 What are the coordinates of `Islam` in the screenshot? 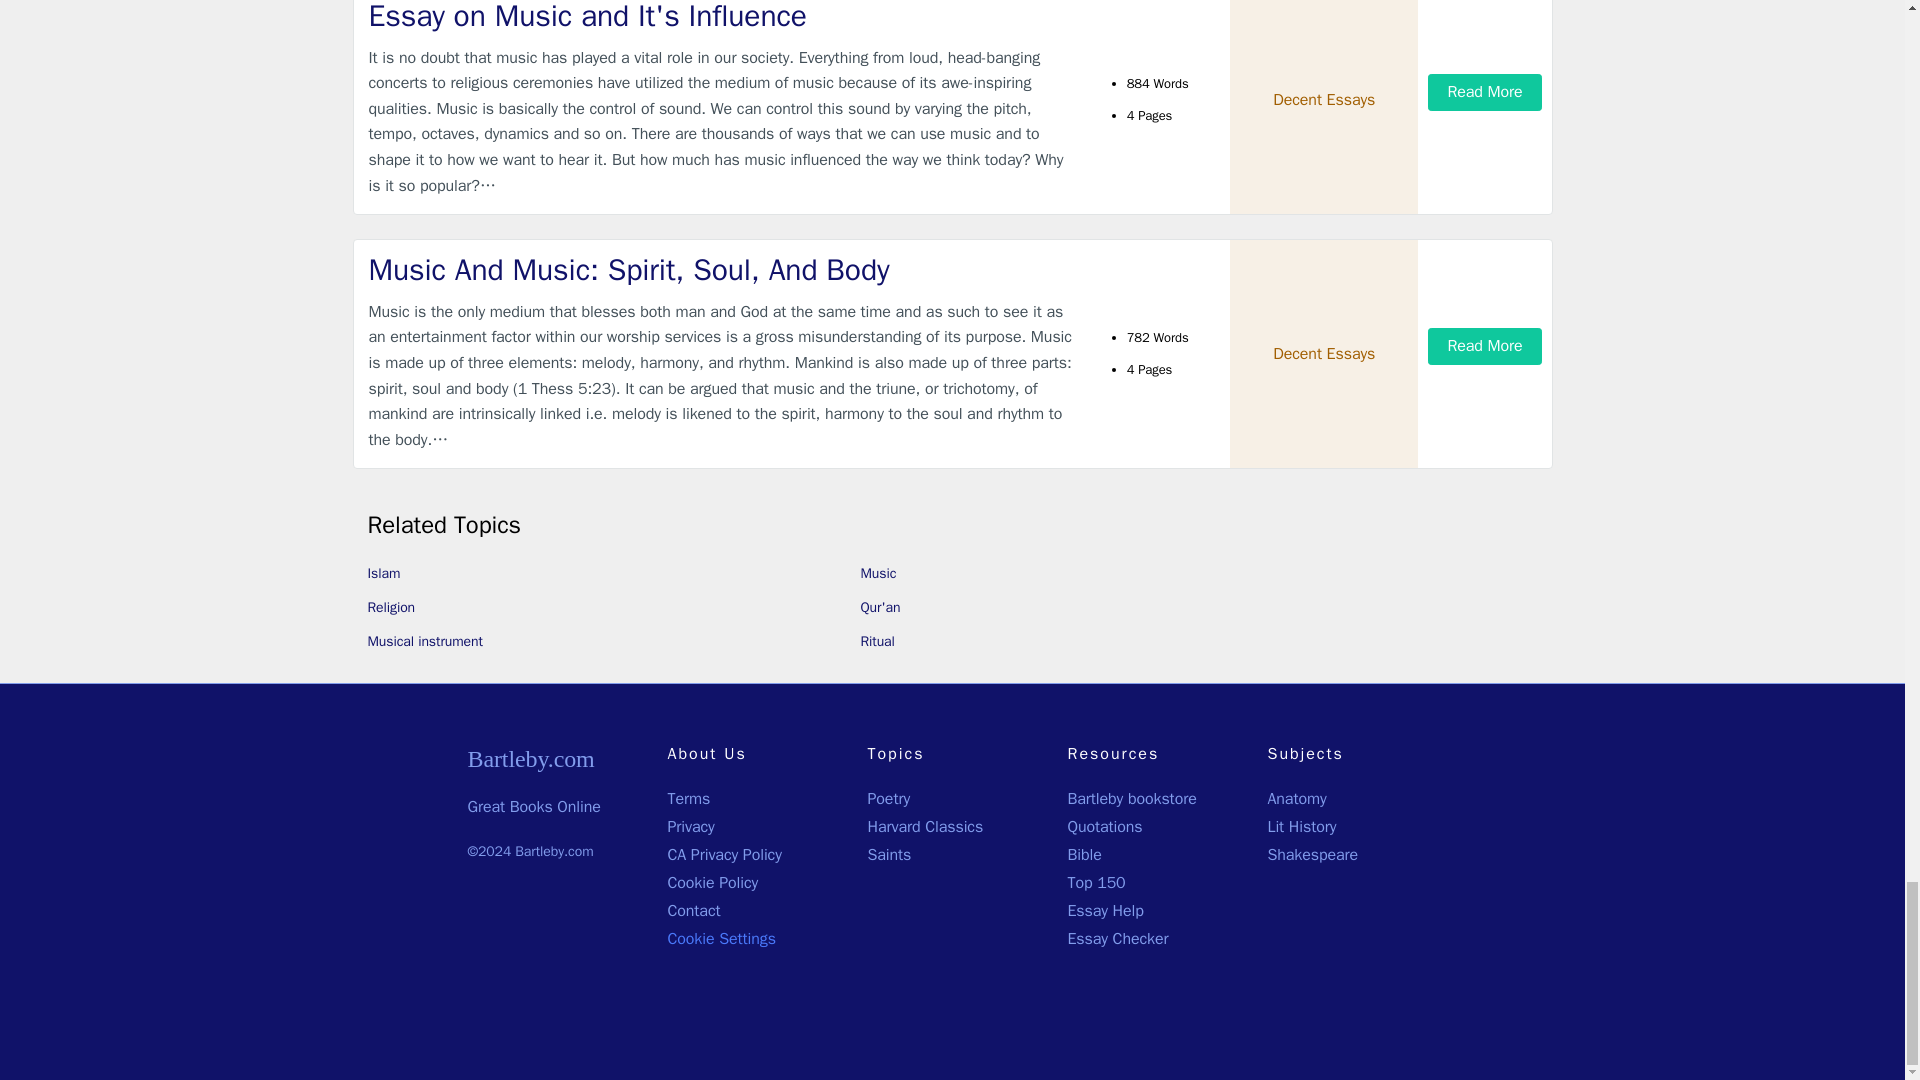 It's located at (384, 573).